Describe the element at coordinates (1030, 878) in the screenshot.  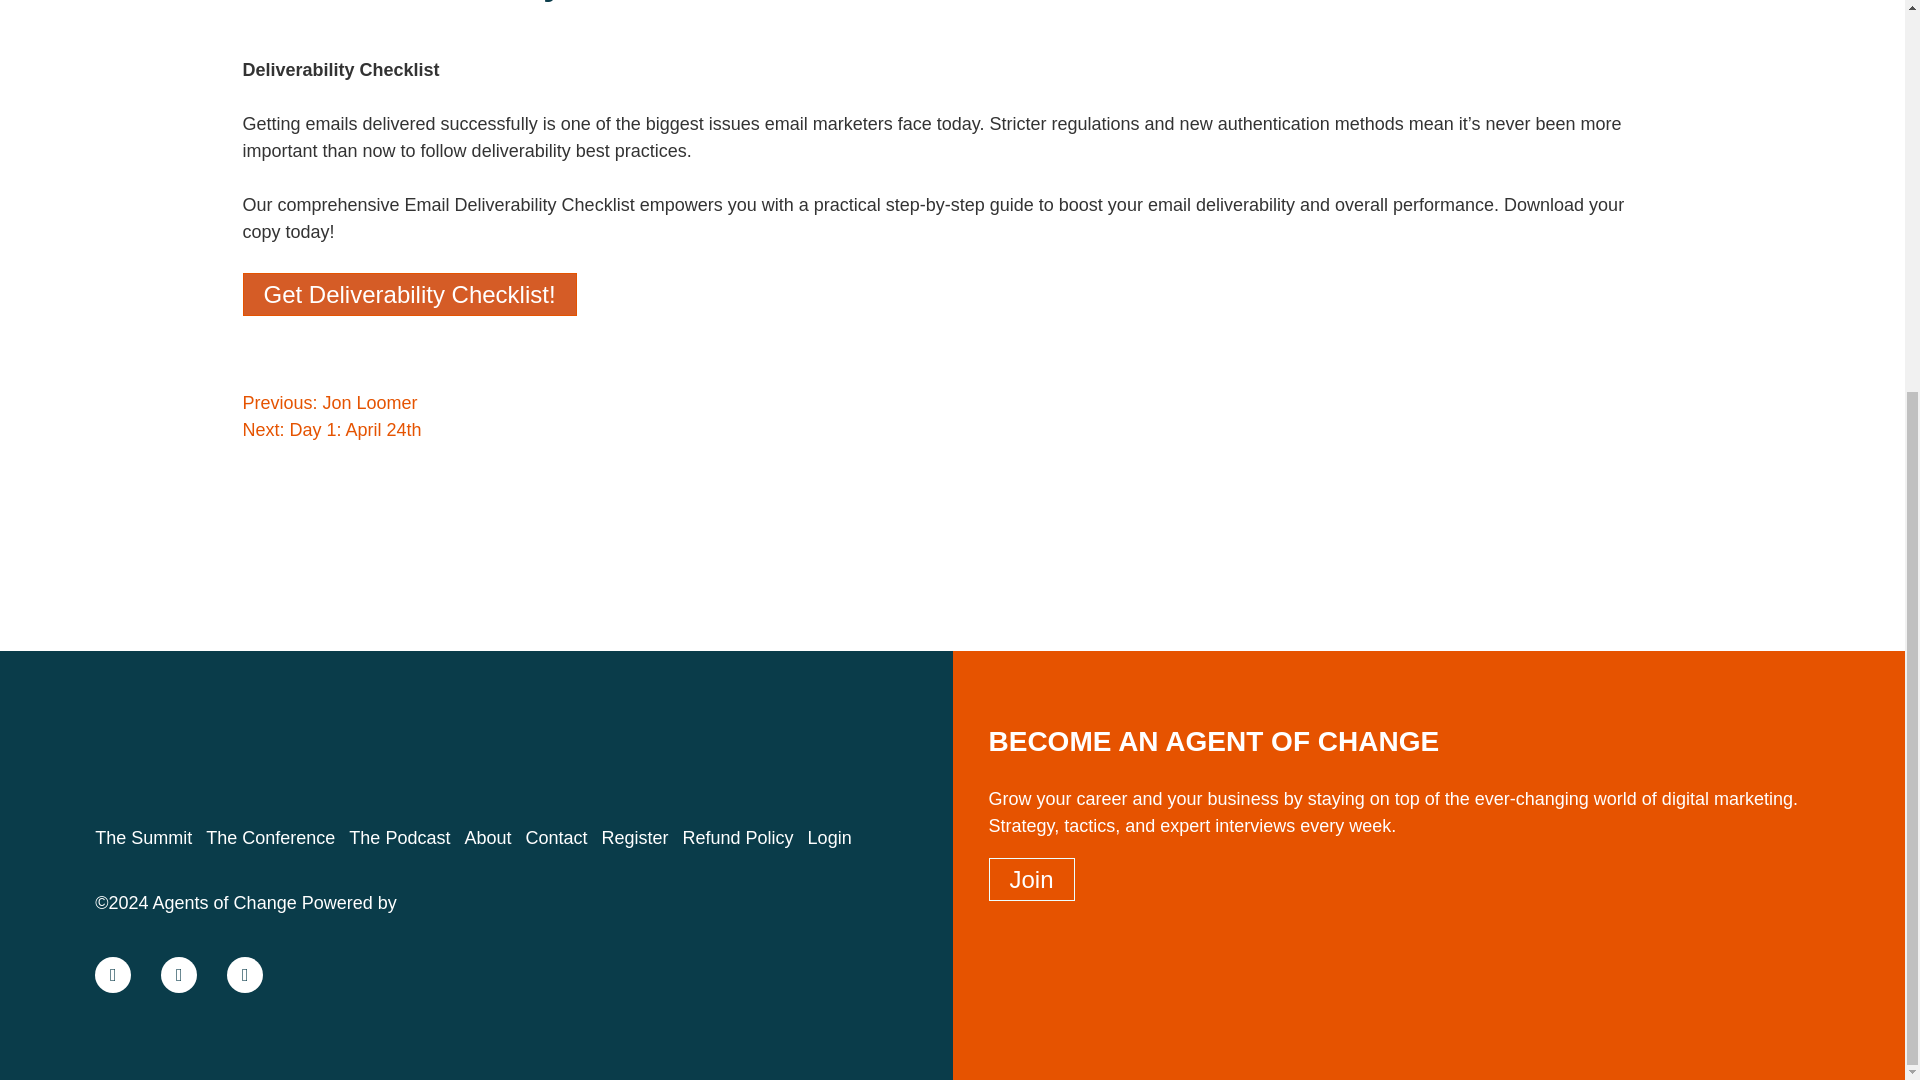
I see `Join` at that location.